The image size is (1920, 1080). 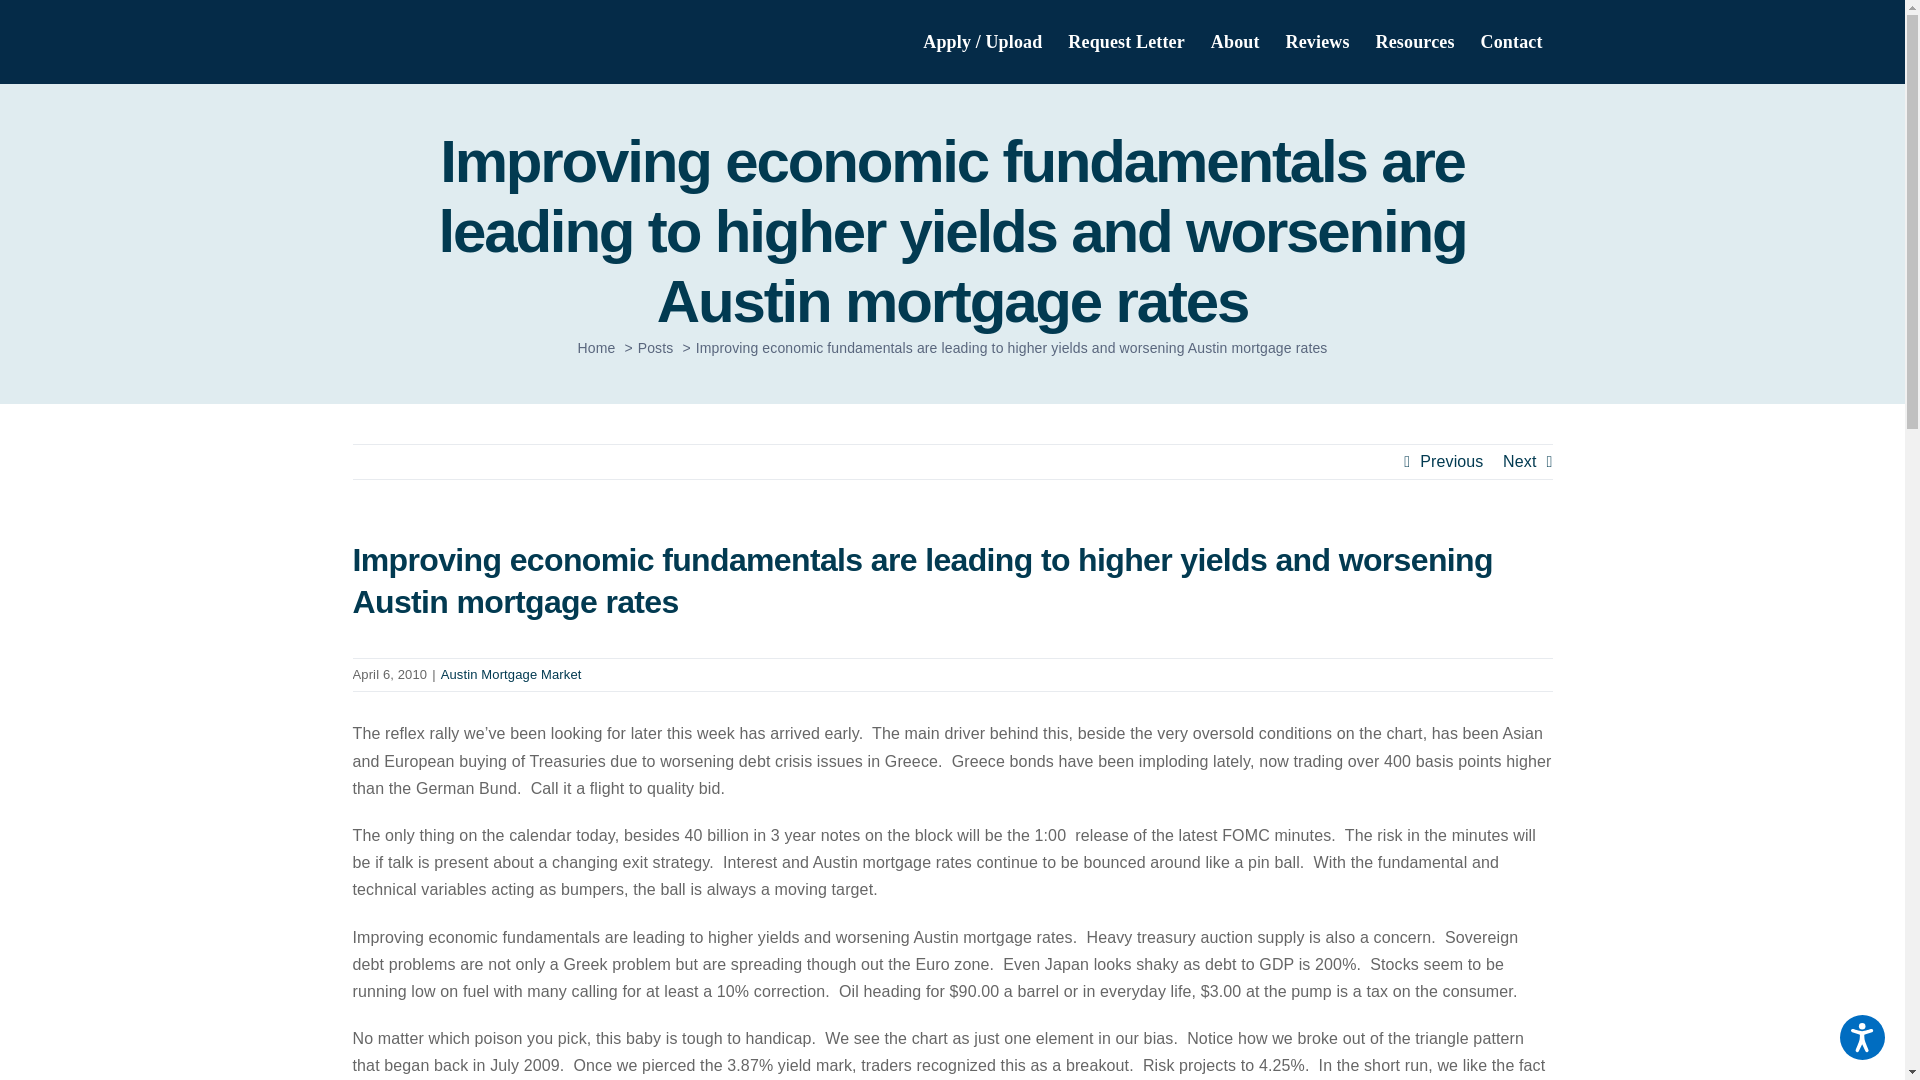 I want to click on Contact, so click(x=1512, y=42).